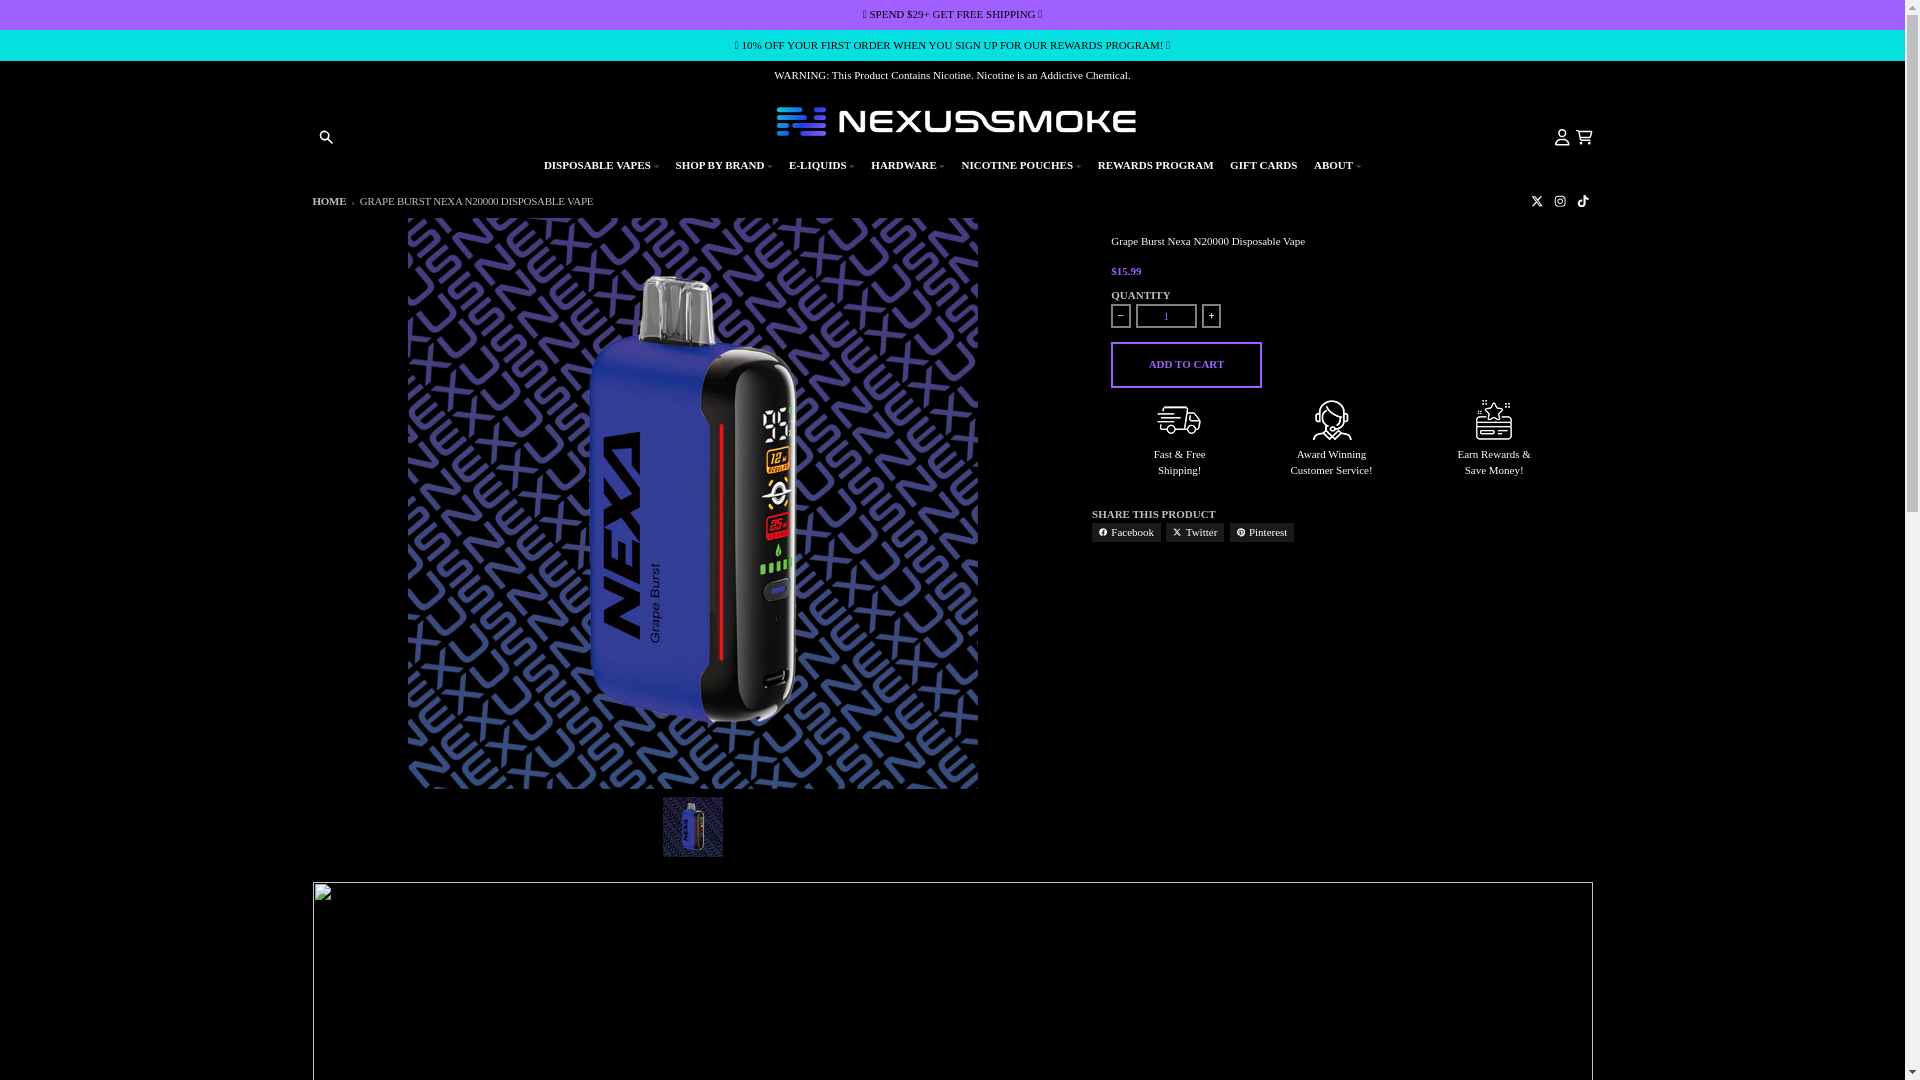 This screenshot has height=1080, width=1920. Describe the element at coordinates (1536, 200) in the screenshot. I see `Twitter - Nexus Smoke` at that location.